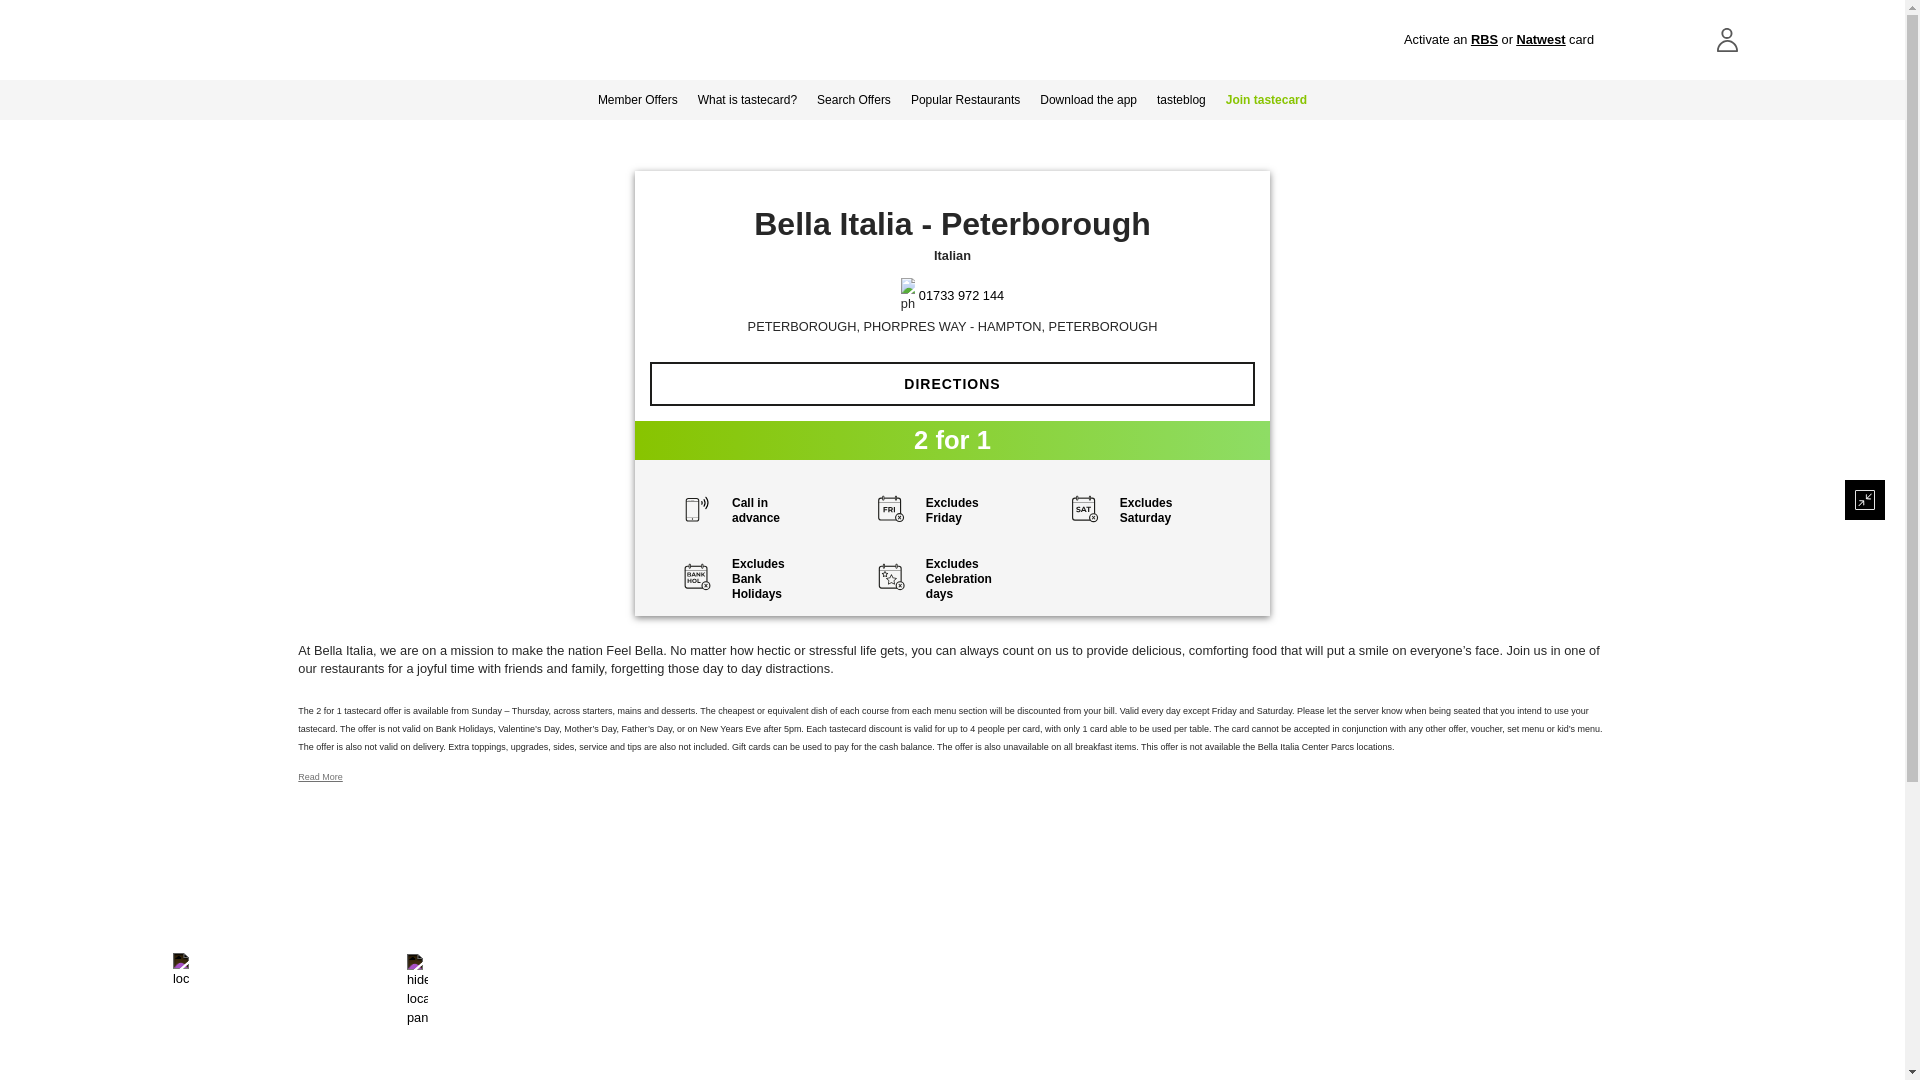 This screenshot has width=1920, height=1080. I want to click on Natwest, so click(1540, 40).